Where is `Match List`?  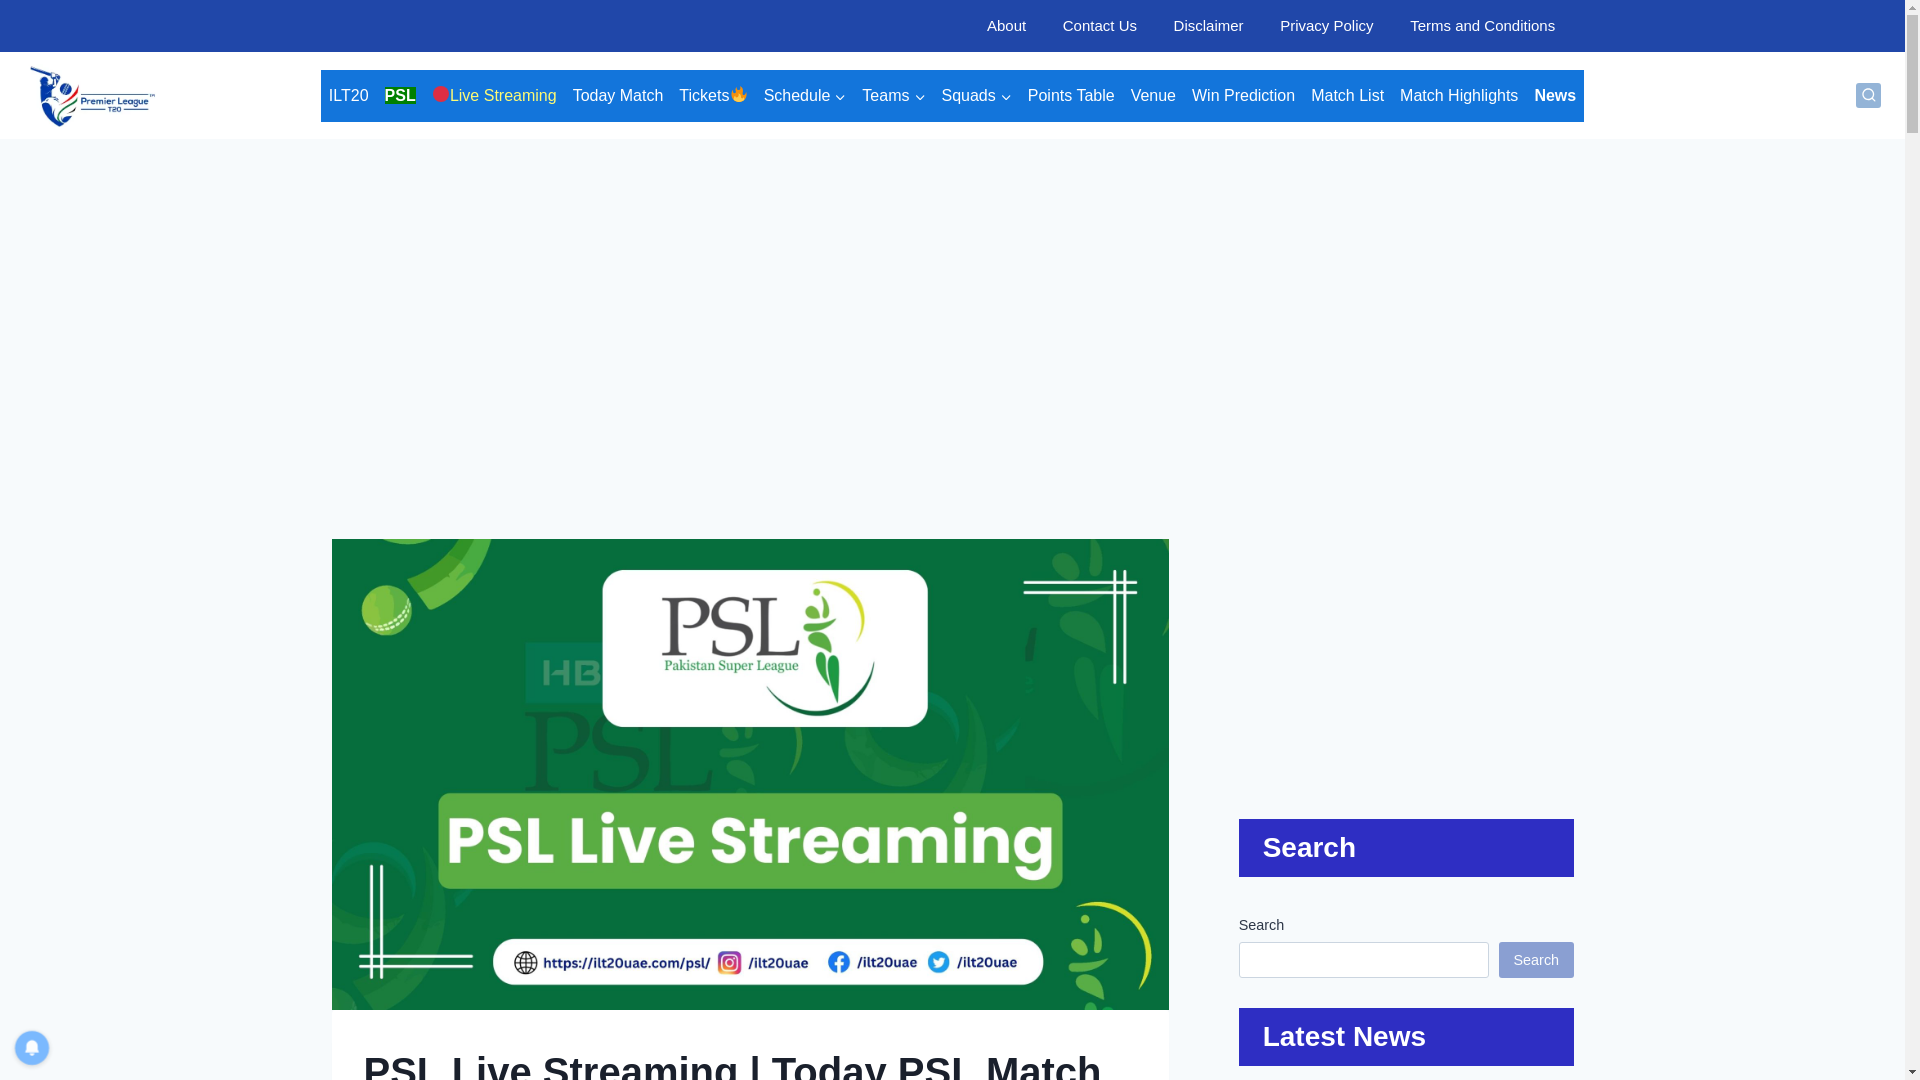 Match List is located at coordinates (1348, 96).